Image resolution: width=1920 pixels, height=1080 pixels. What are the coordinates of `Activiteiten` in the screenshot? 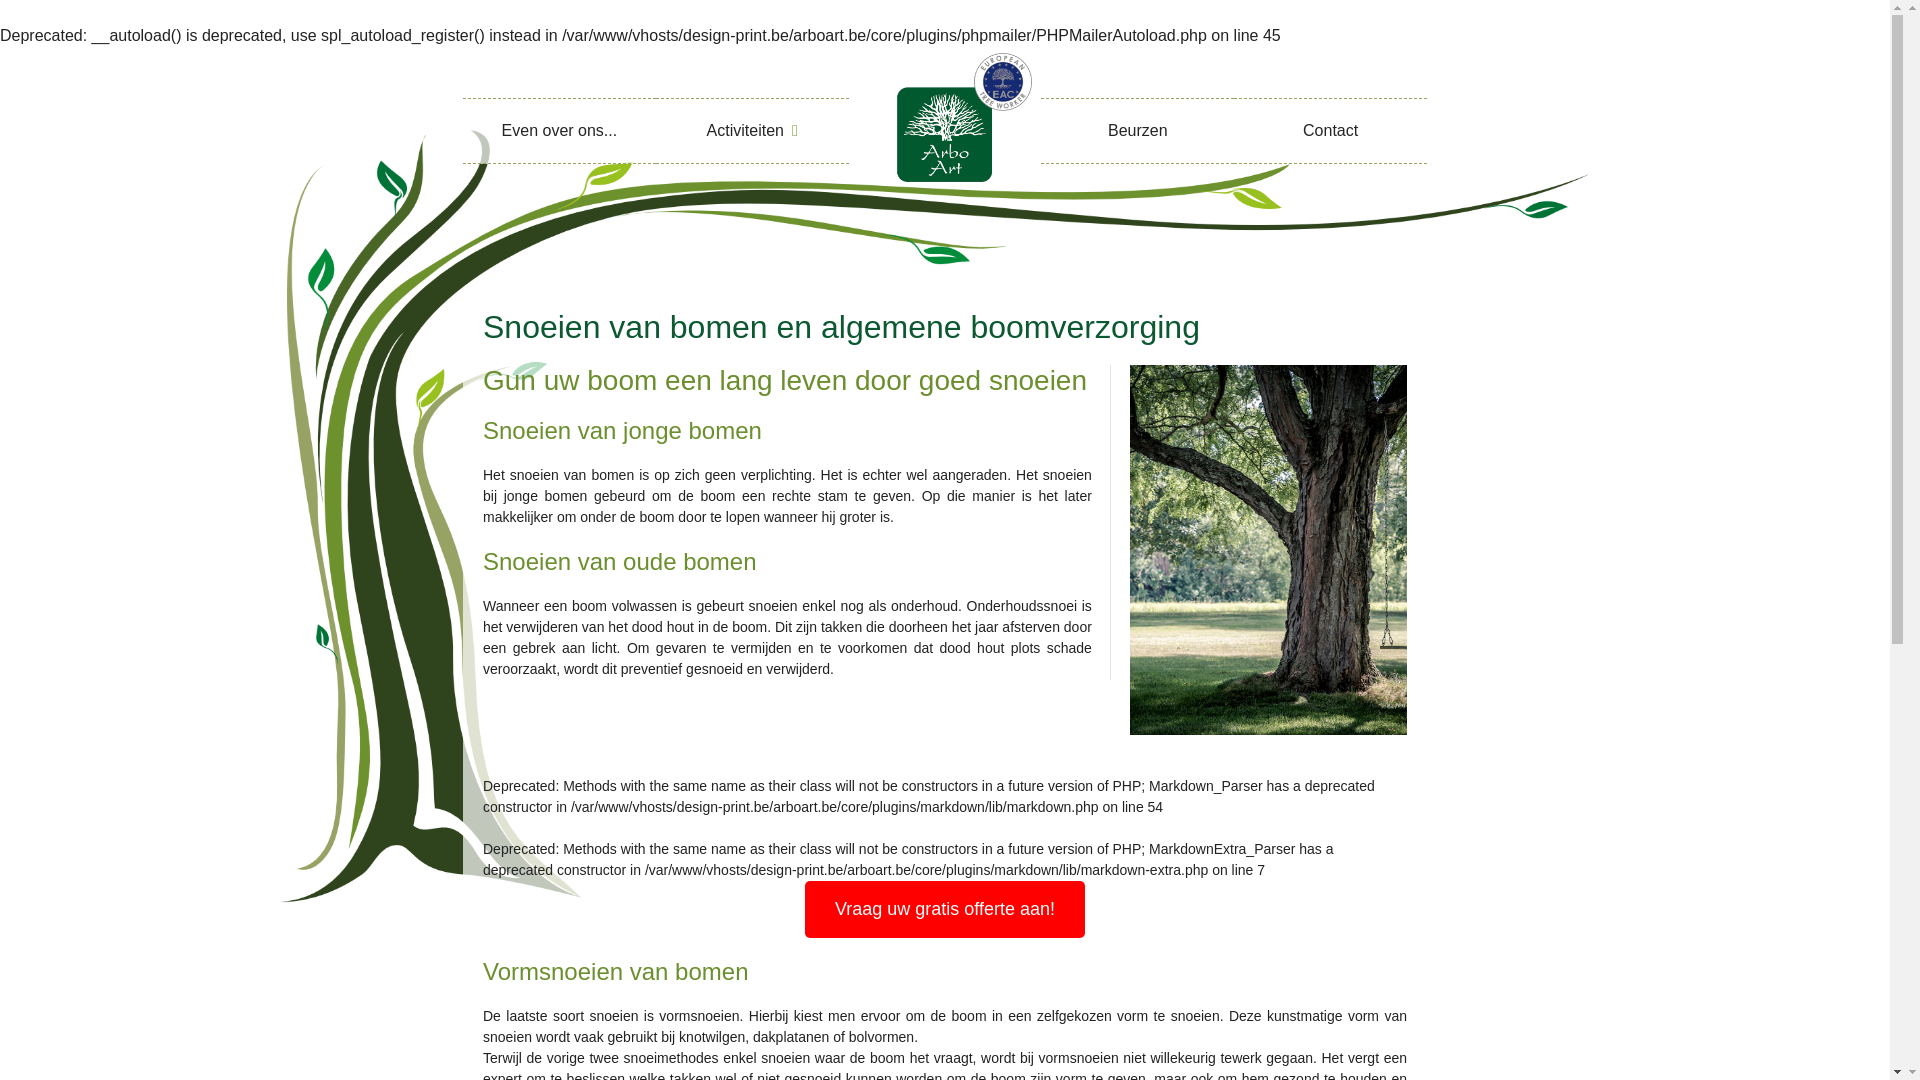 It's located at (752, 131).